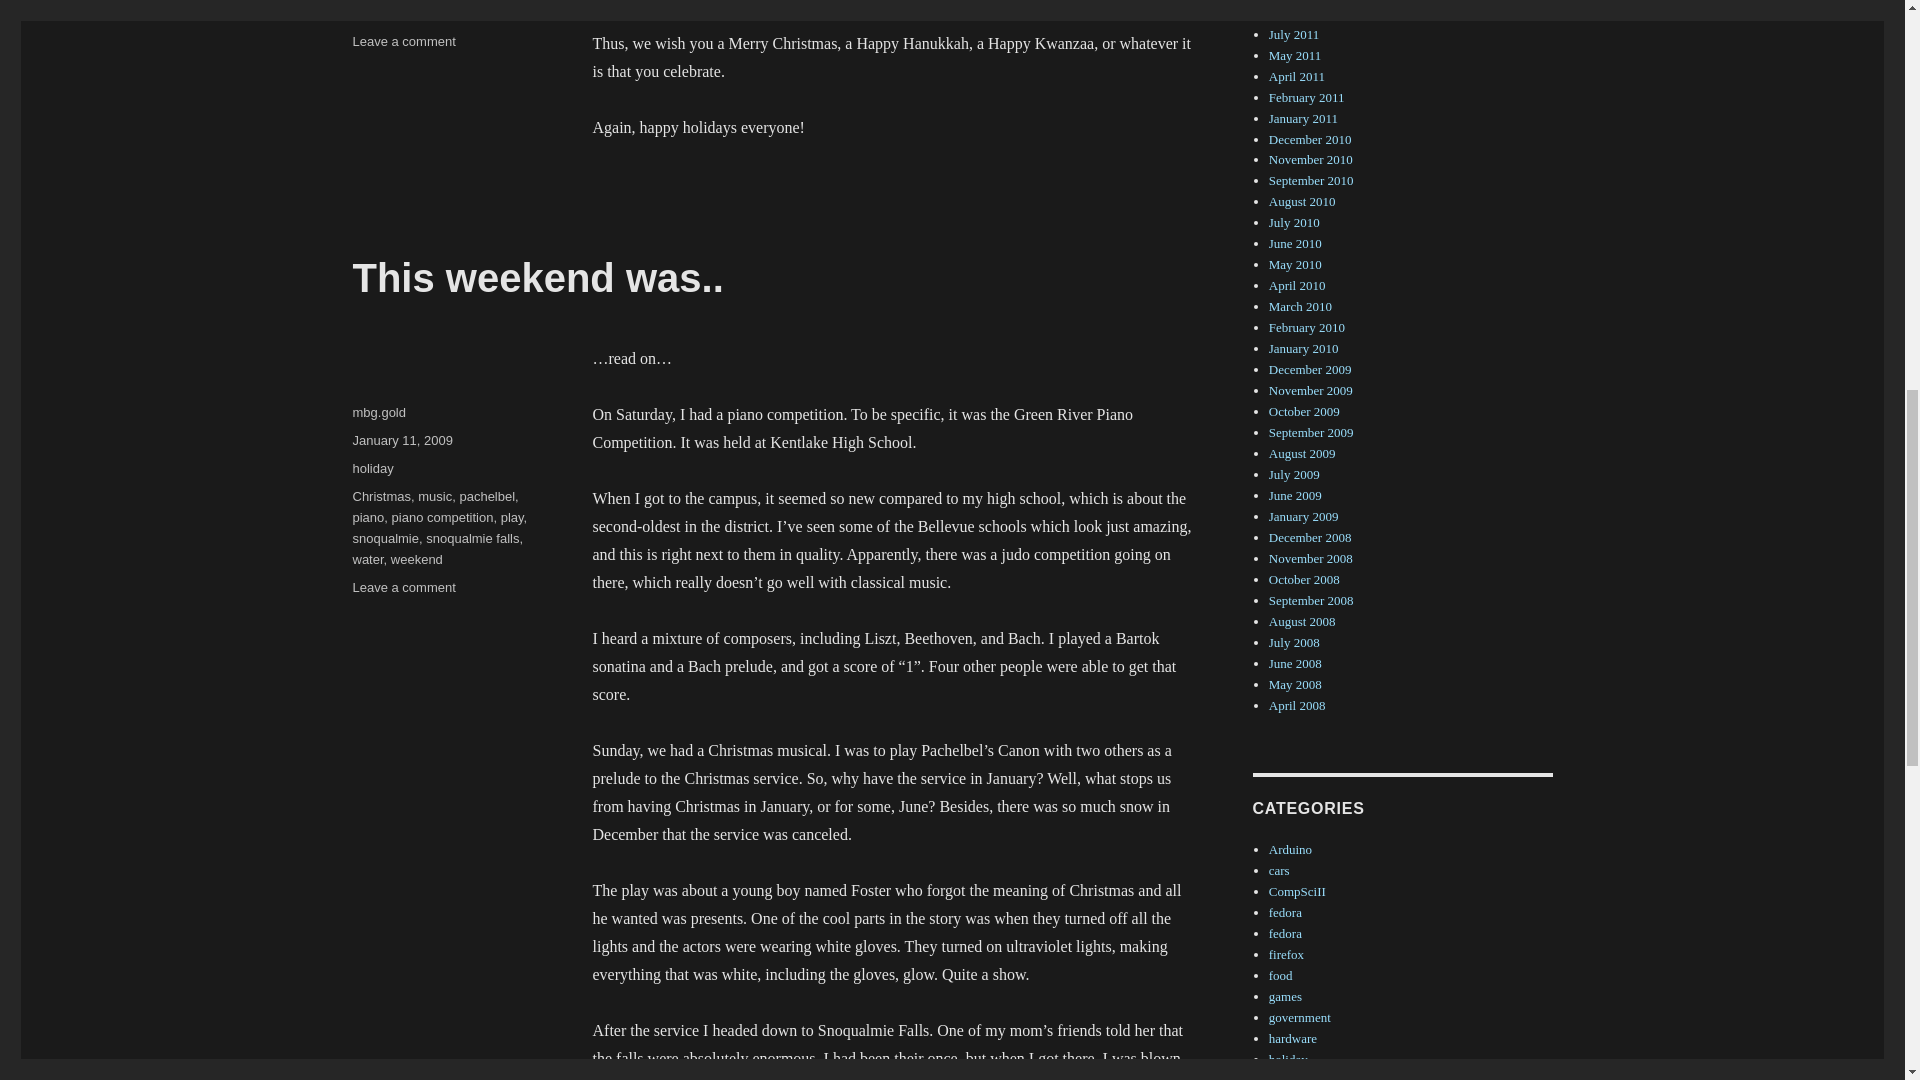  Describe the element at coordinates (372, 468) in the screenshot. I see `play` at that location.